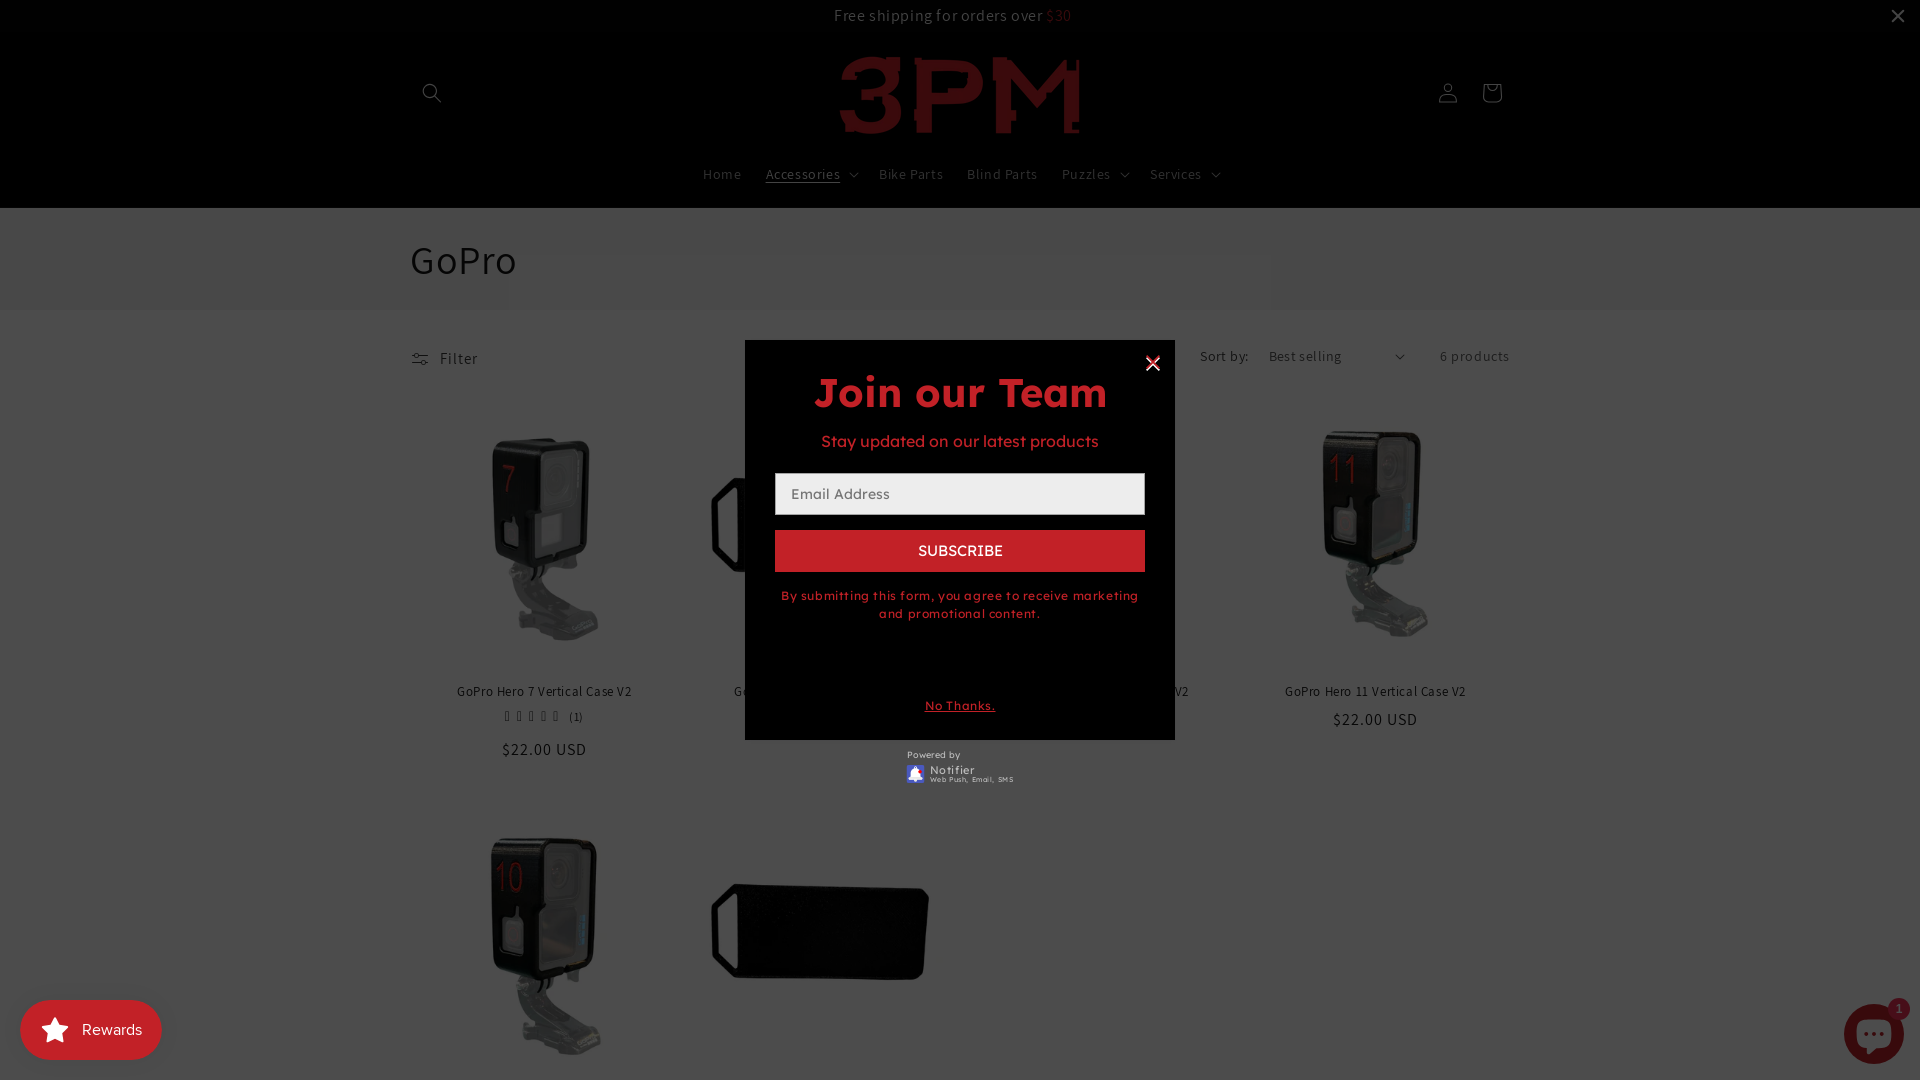 This screenshot has width=1920, height=1080. I want to click on GoPro Hero 9 Vertical Case V2, so click(822, 692).